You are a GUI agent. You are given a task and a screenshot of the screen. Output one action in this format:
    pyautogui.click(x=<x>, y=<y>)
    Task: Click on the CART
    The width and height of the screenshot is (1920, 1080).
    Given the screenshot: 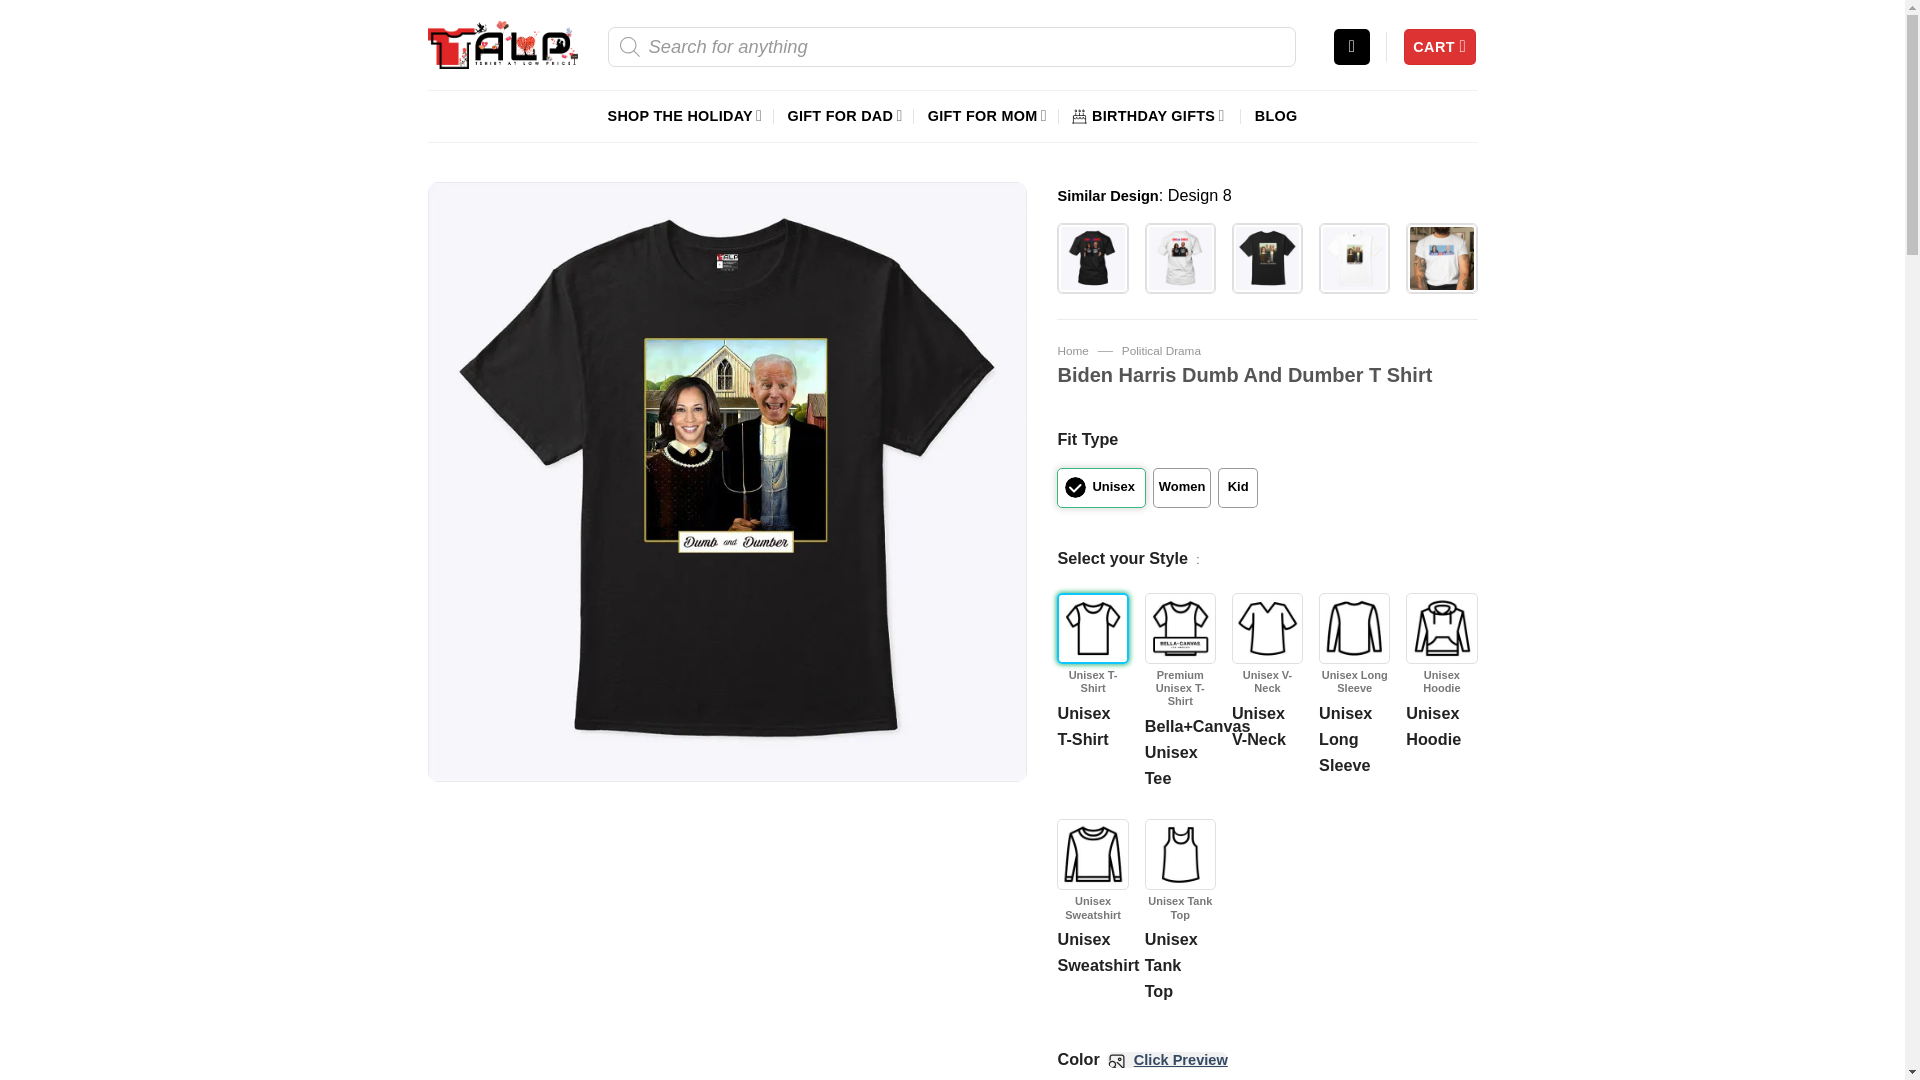 What is the action you would take?
    pyautogui.click(x=1440, y=47)
    